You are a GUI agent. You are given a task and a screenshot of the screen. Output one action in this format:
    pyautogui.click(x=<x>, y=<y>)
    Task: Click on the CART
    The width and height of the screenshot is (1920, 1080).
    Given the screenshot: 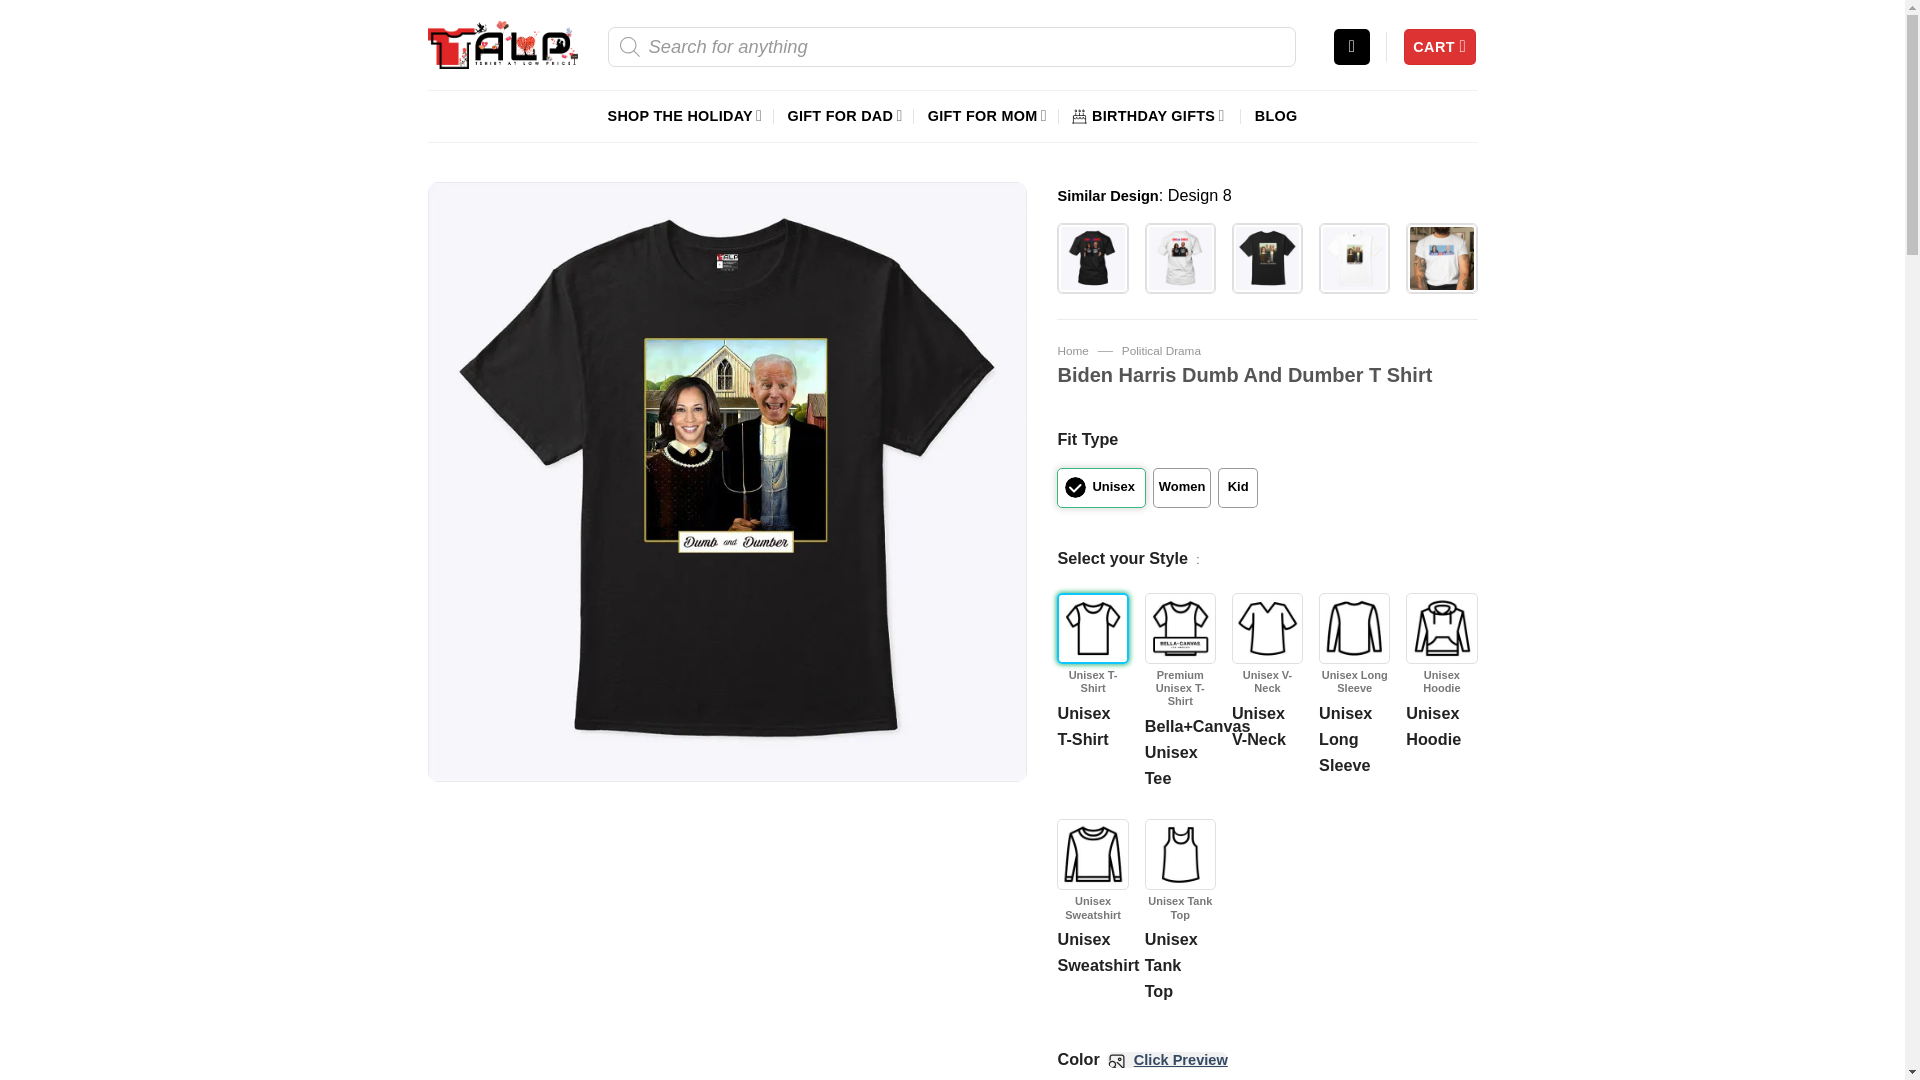 What is the action you would take?
    pyautogui.click(x=1440, y=47)
    